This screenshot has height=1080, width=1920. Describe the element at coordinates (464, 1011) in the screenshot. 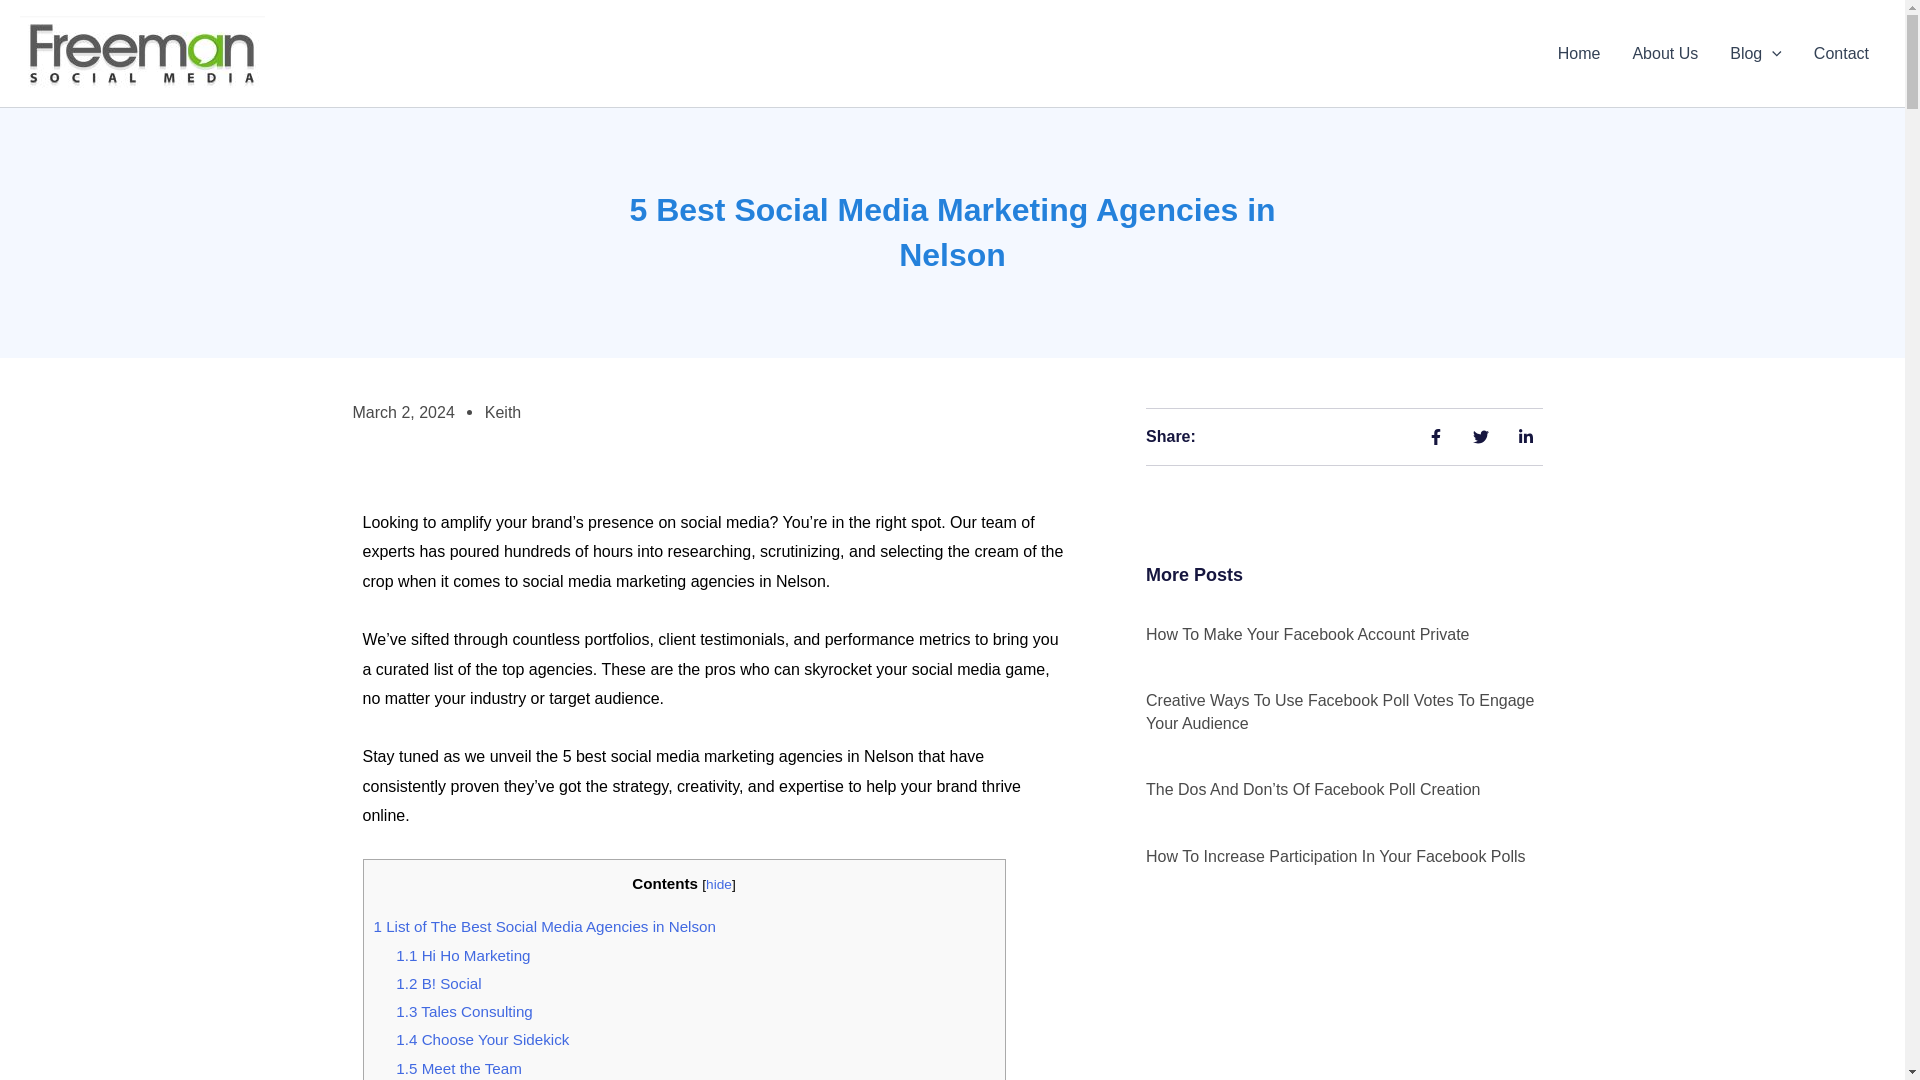

I see `1.3 Tales Consulting` at that location.